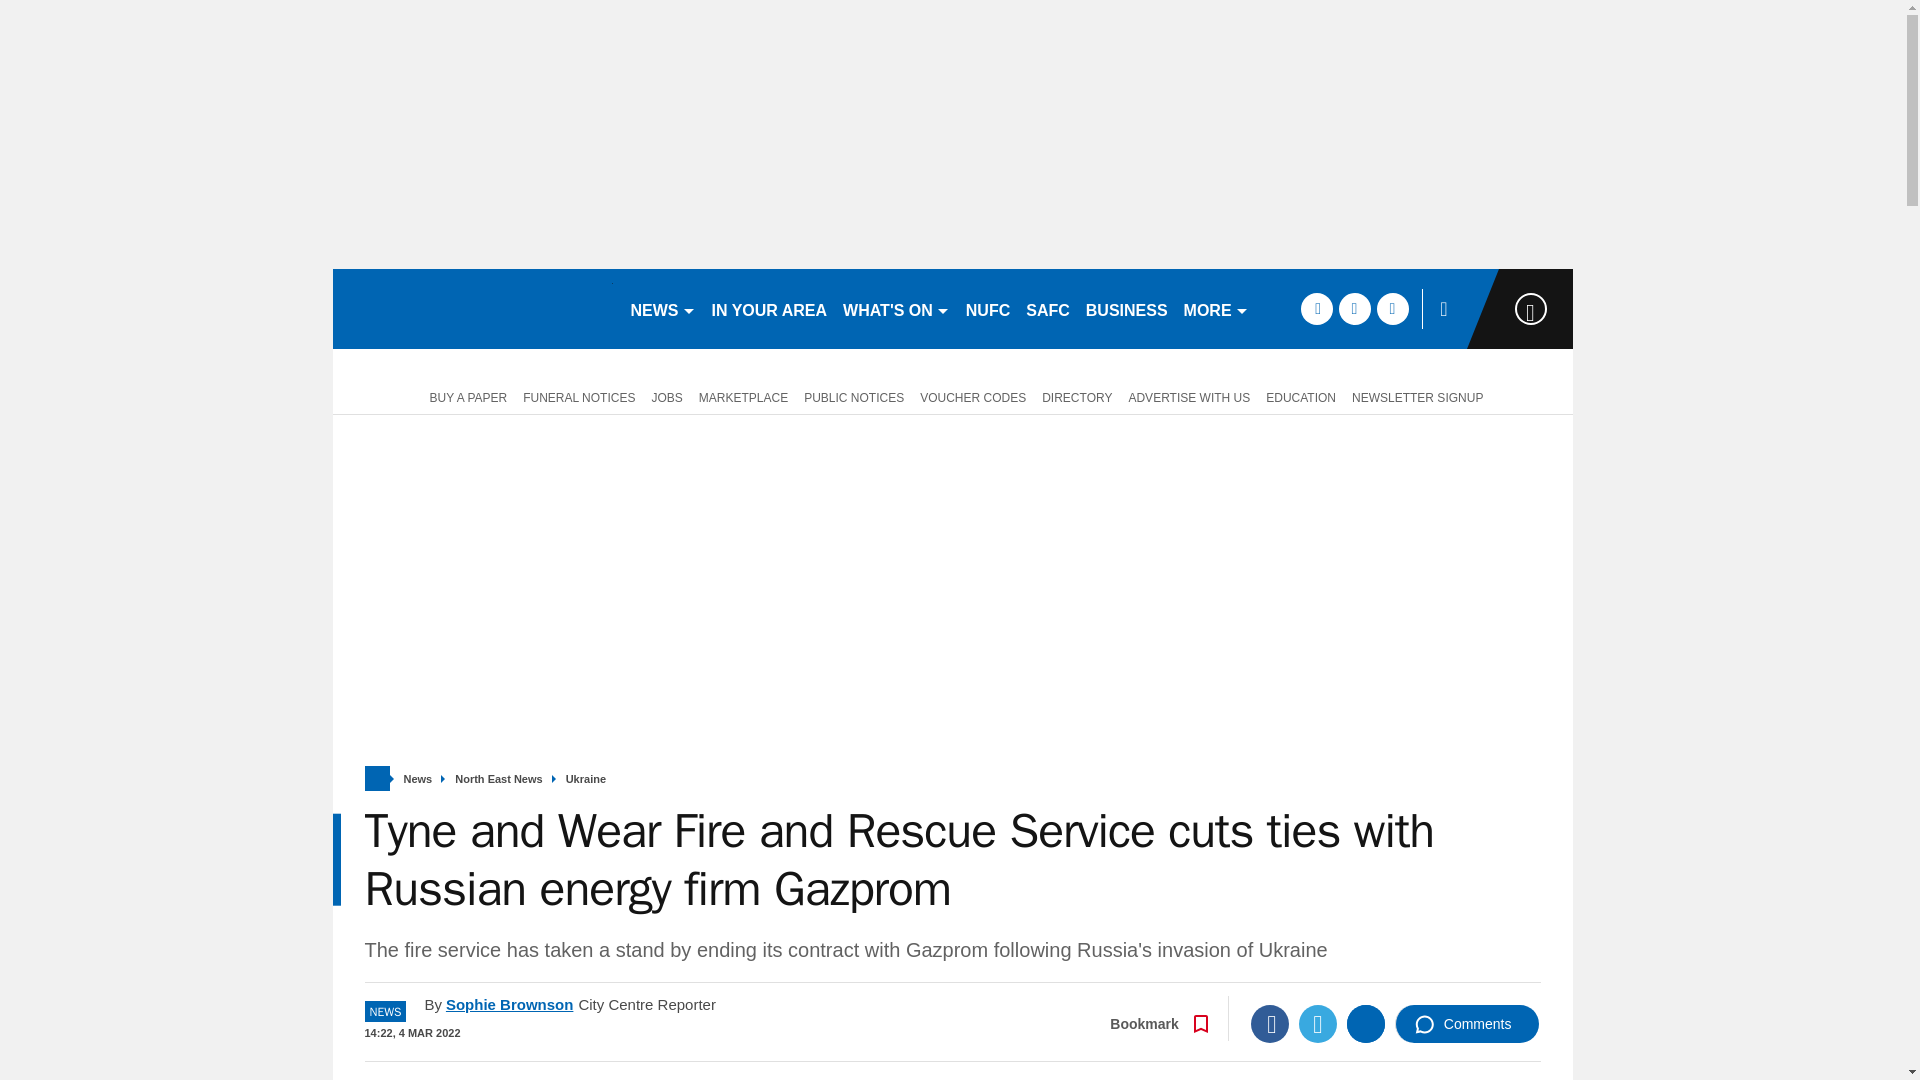  I want to click on nechronicle, so click(472, 308).